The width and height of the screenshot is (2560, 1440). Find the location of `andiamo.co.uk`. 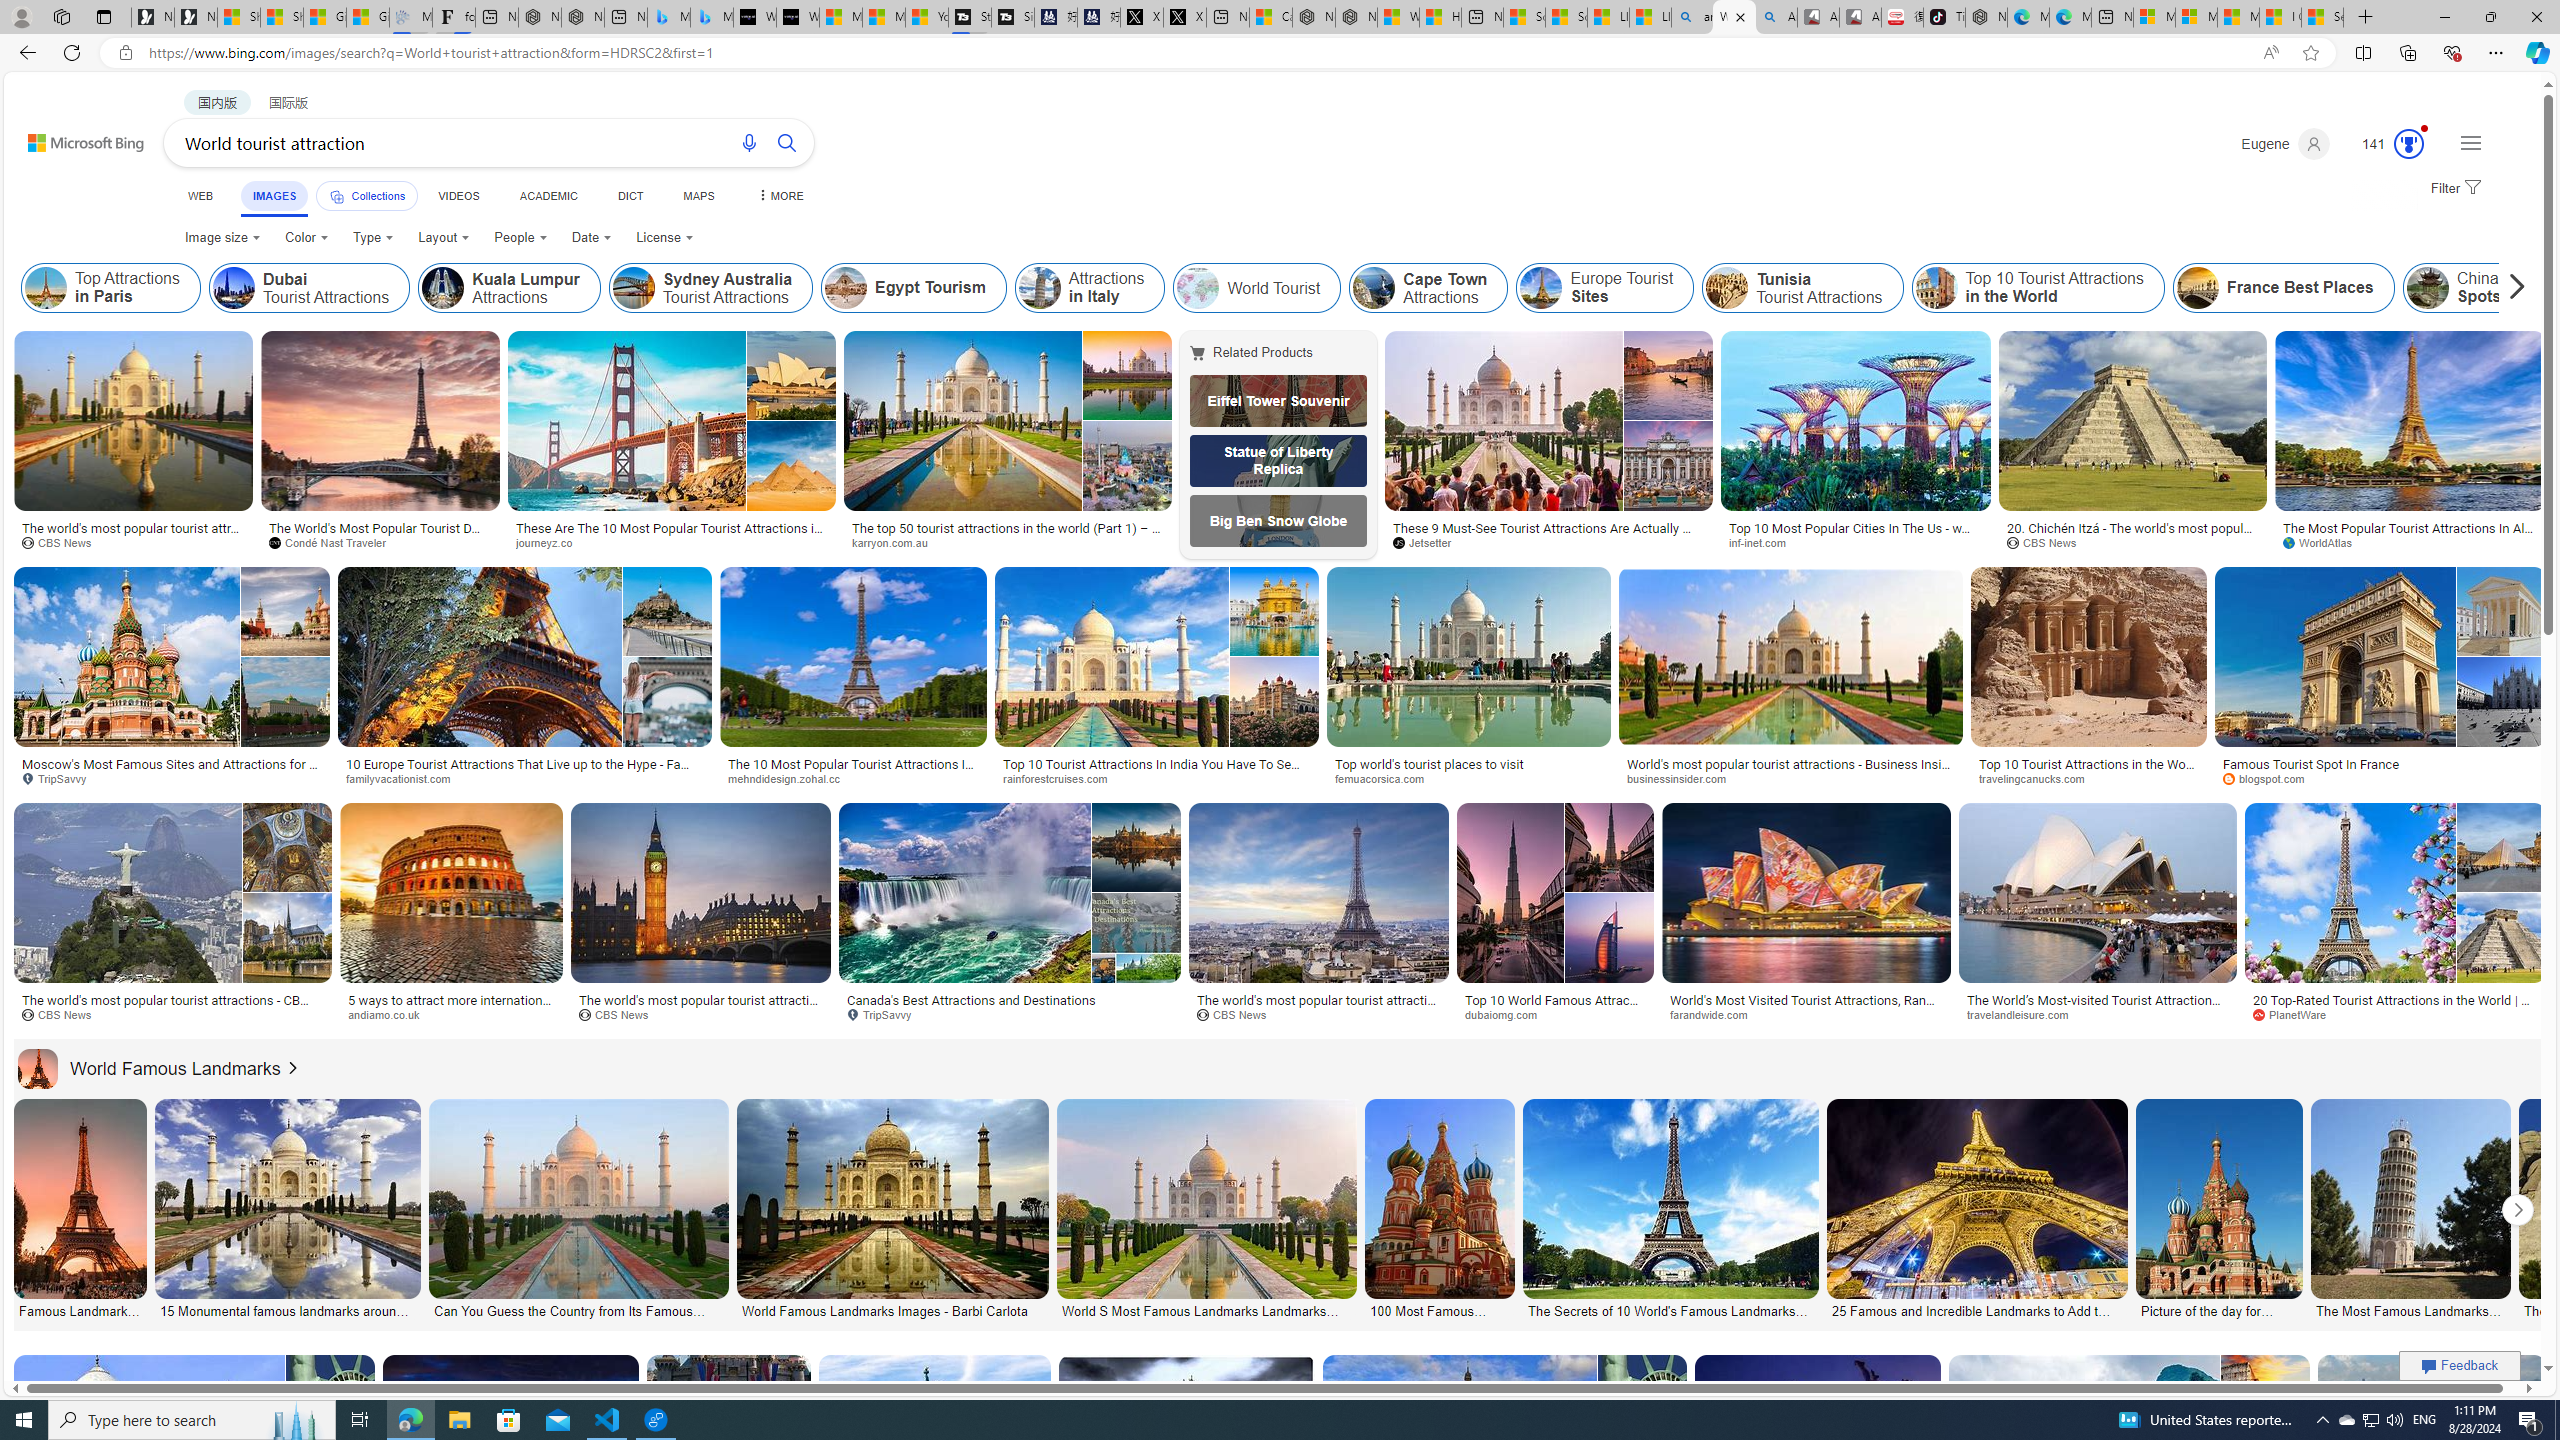

andiamo.co.uk is located at coordinates (452, 1014).